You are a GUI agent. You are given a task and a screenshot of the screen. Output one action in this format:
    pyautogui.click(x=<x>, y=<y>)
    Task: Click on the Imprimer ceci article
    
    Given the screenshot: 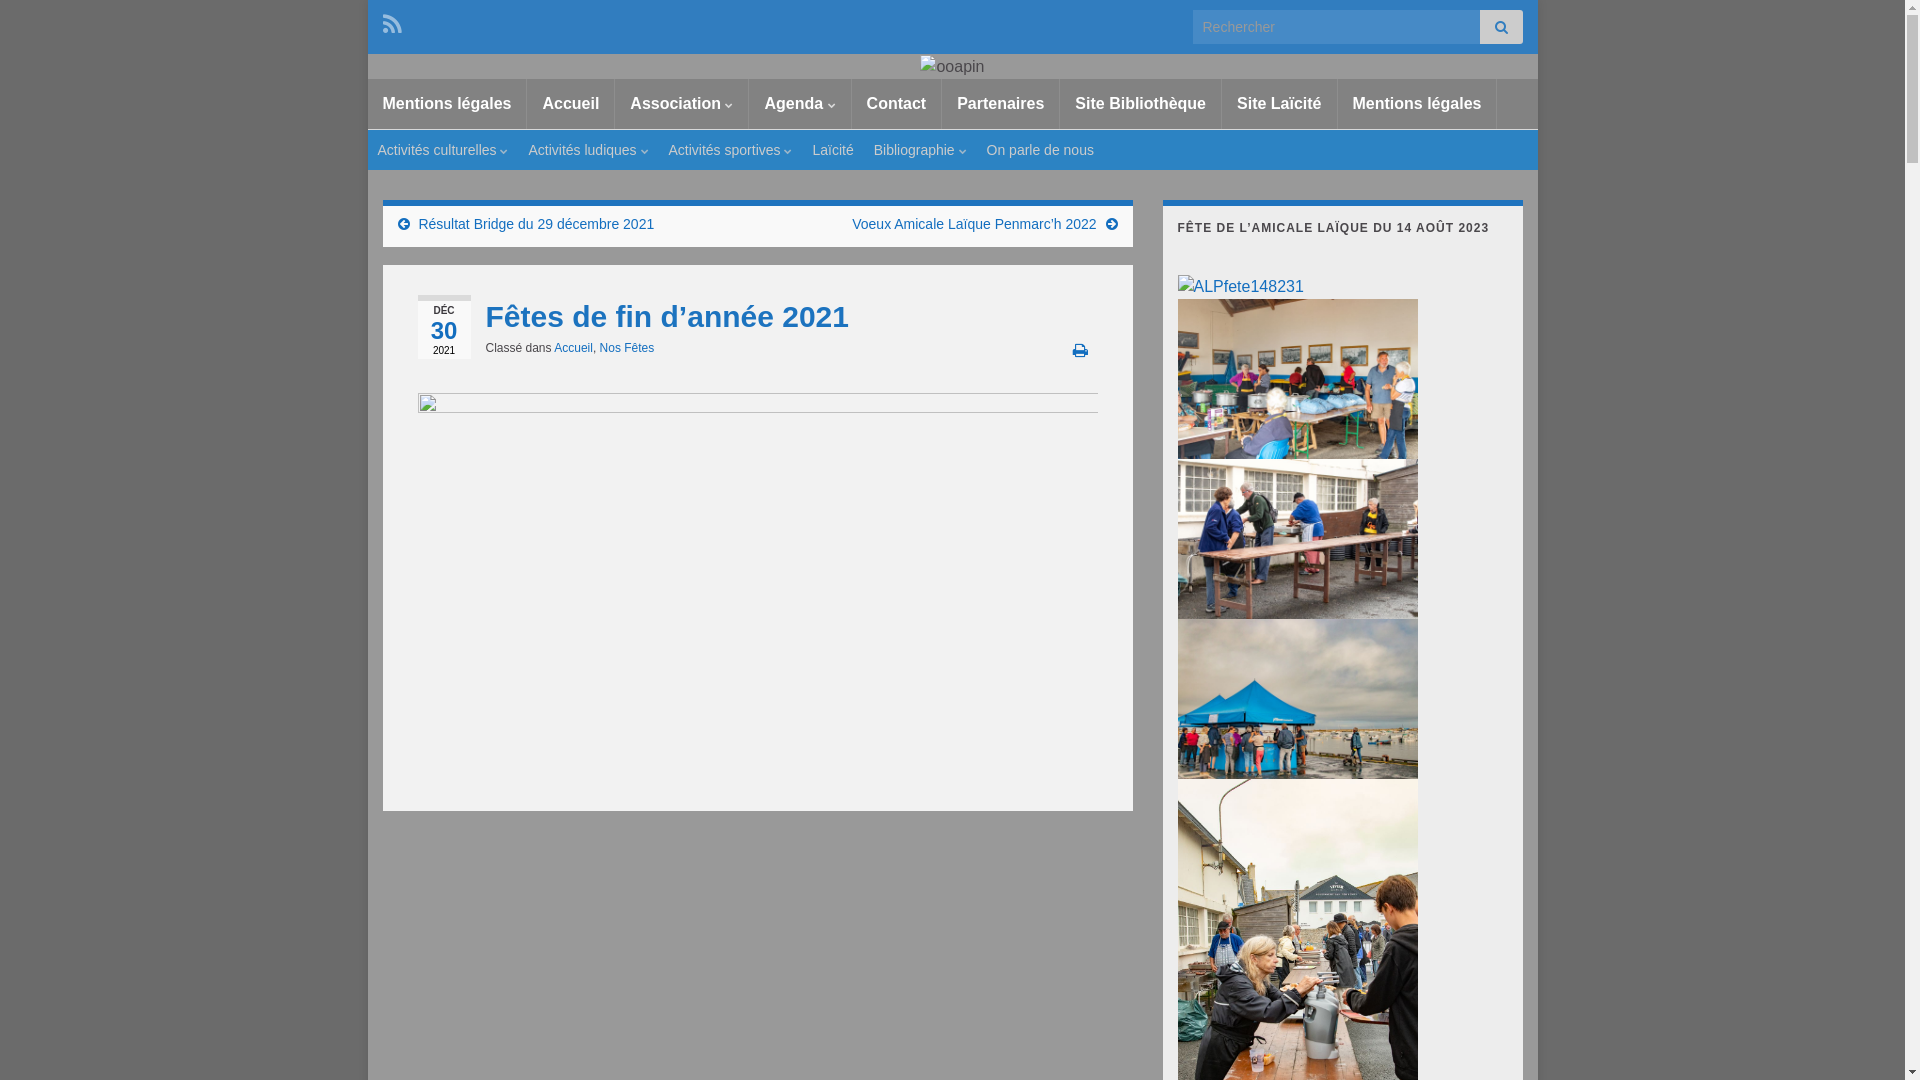 What is the action you would take?
    pyautogui.click(x=1080, y=350)
    